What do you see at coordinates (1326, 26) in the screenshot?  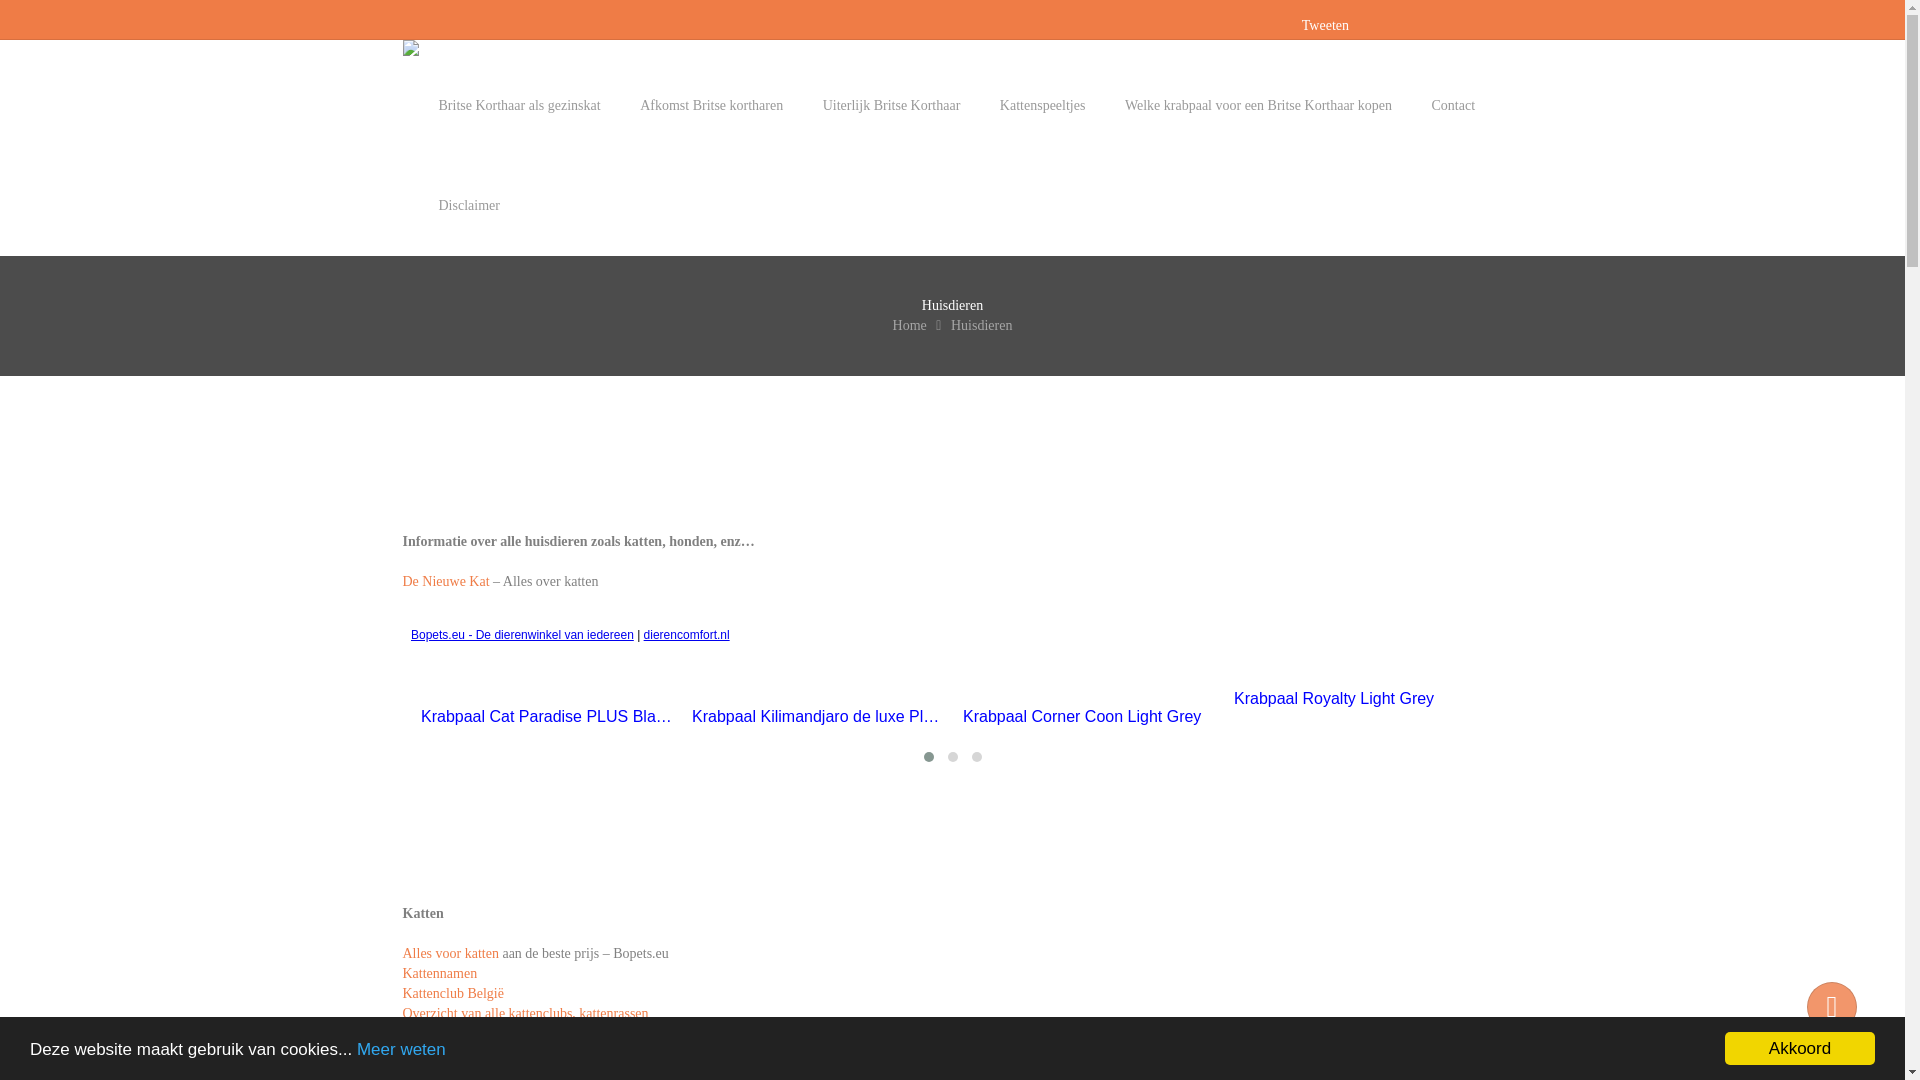 I see `Tweeten` at bounding box center [1326, 26].